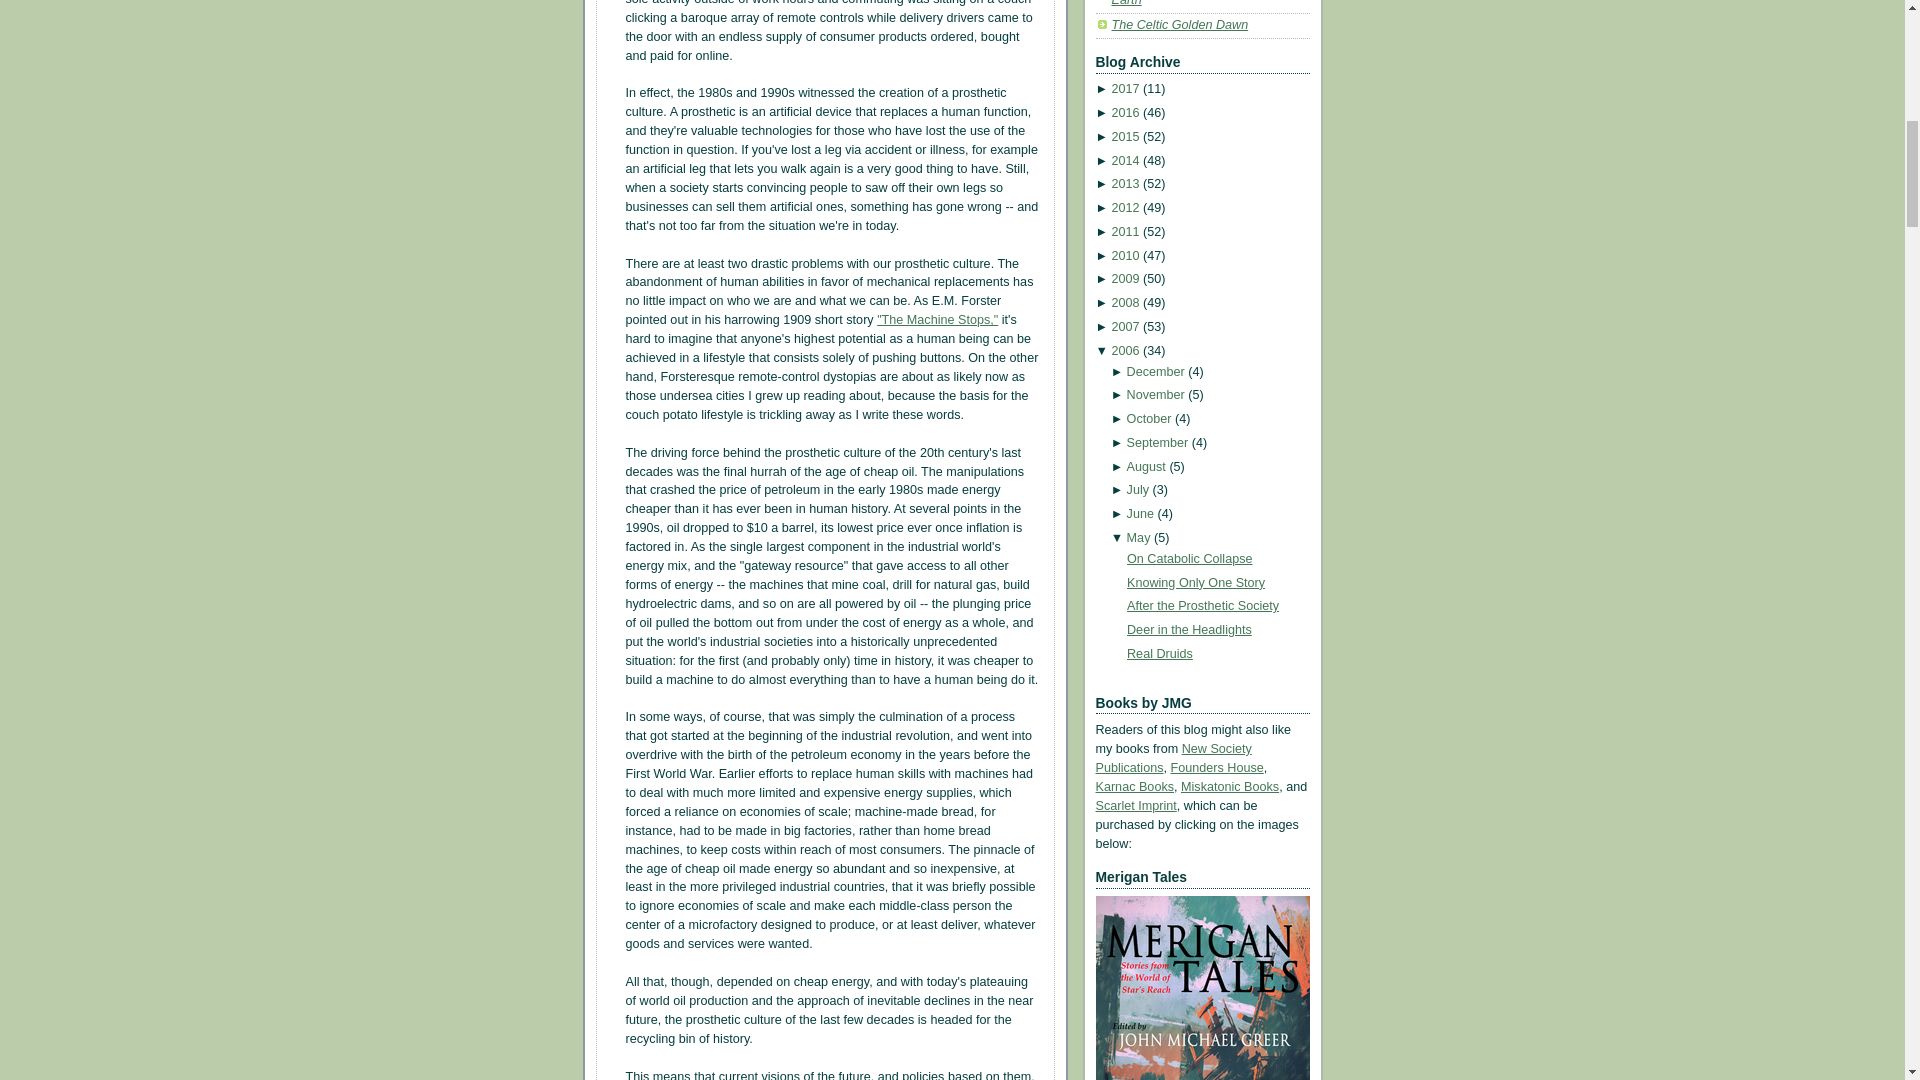 This screenshot has width=1920, height=1080. Describe the element at coordinates (1180, 25) in the screenshot. I see `The Celtic Golden Dawn` at that location.